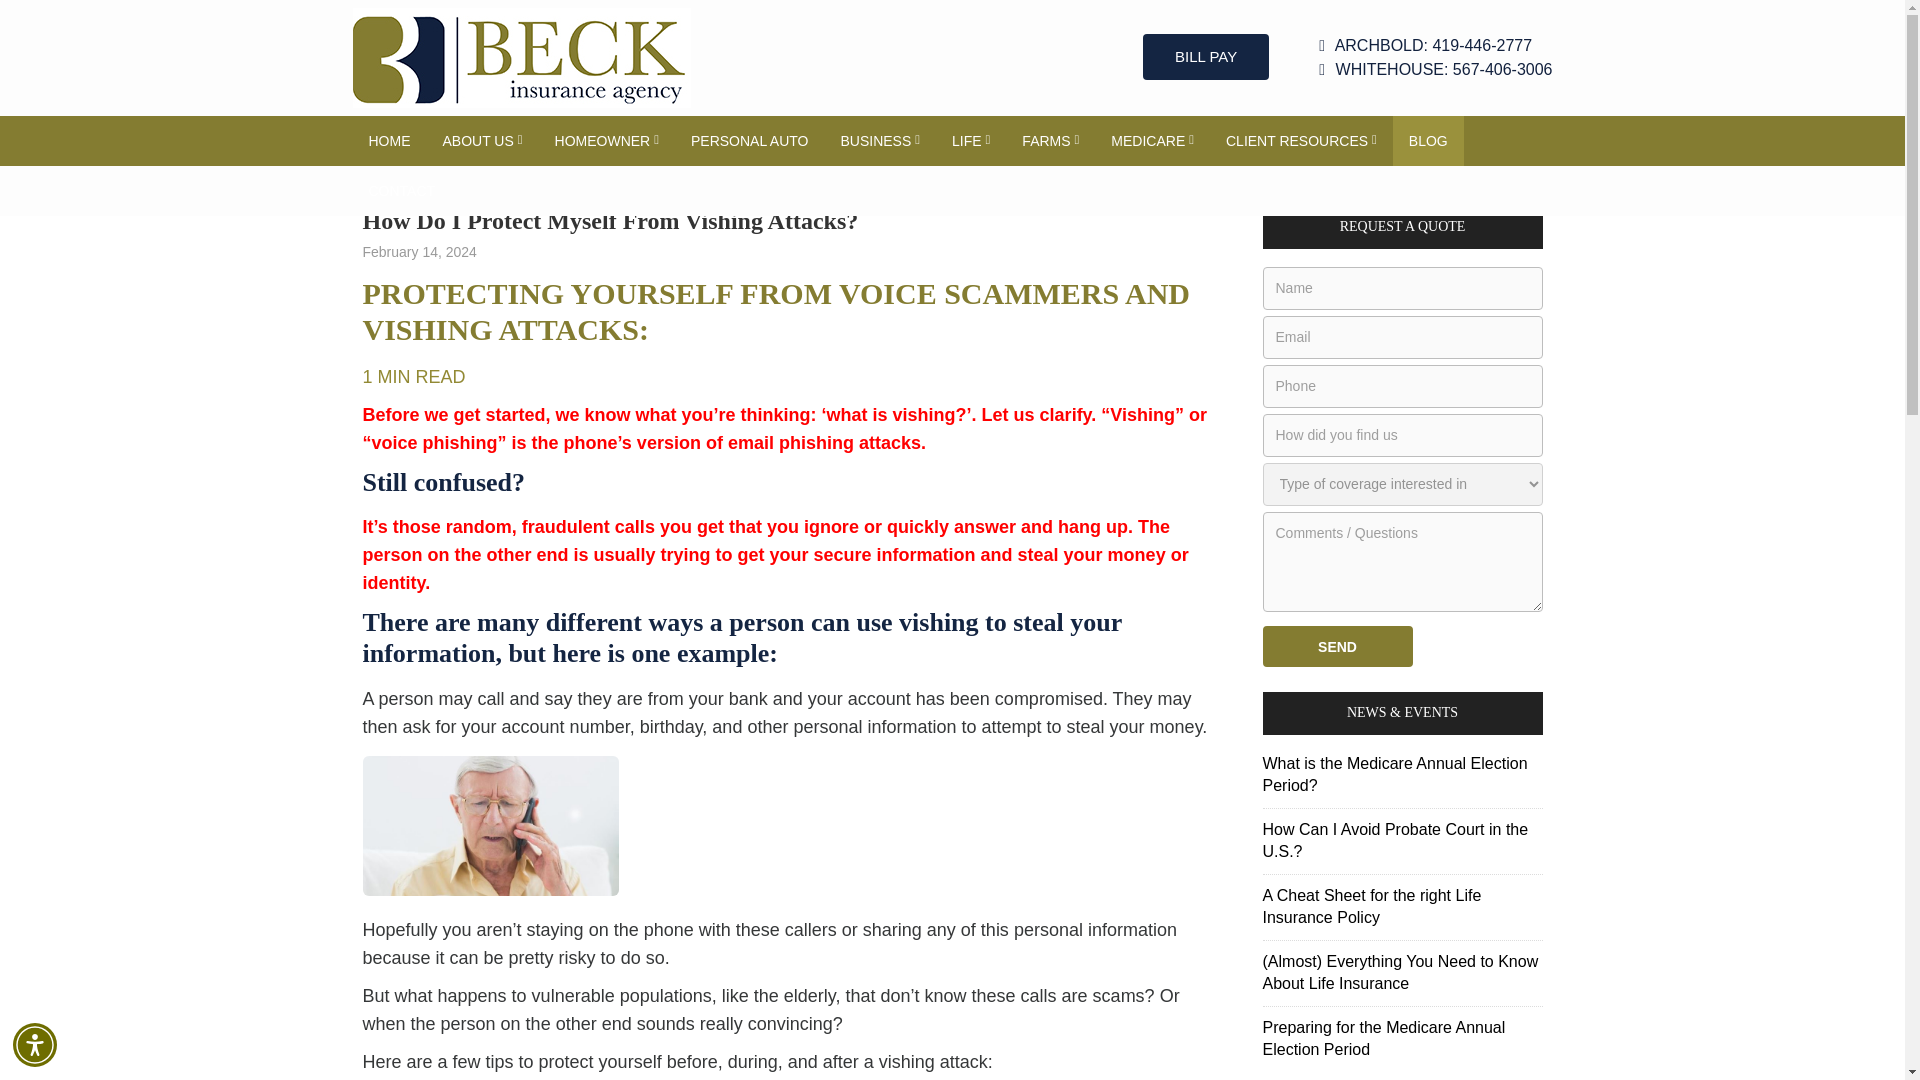 The height and width of the screenshot is (1080, 1920). I want to click on HOMEOWNER, so click(607, 140).